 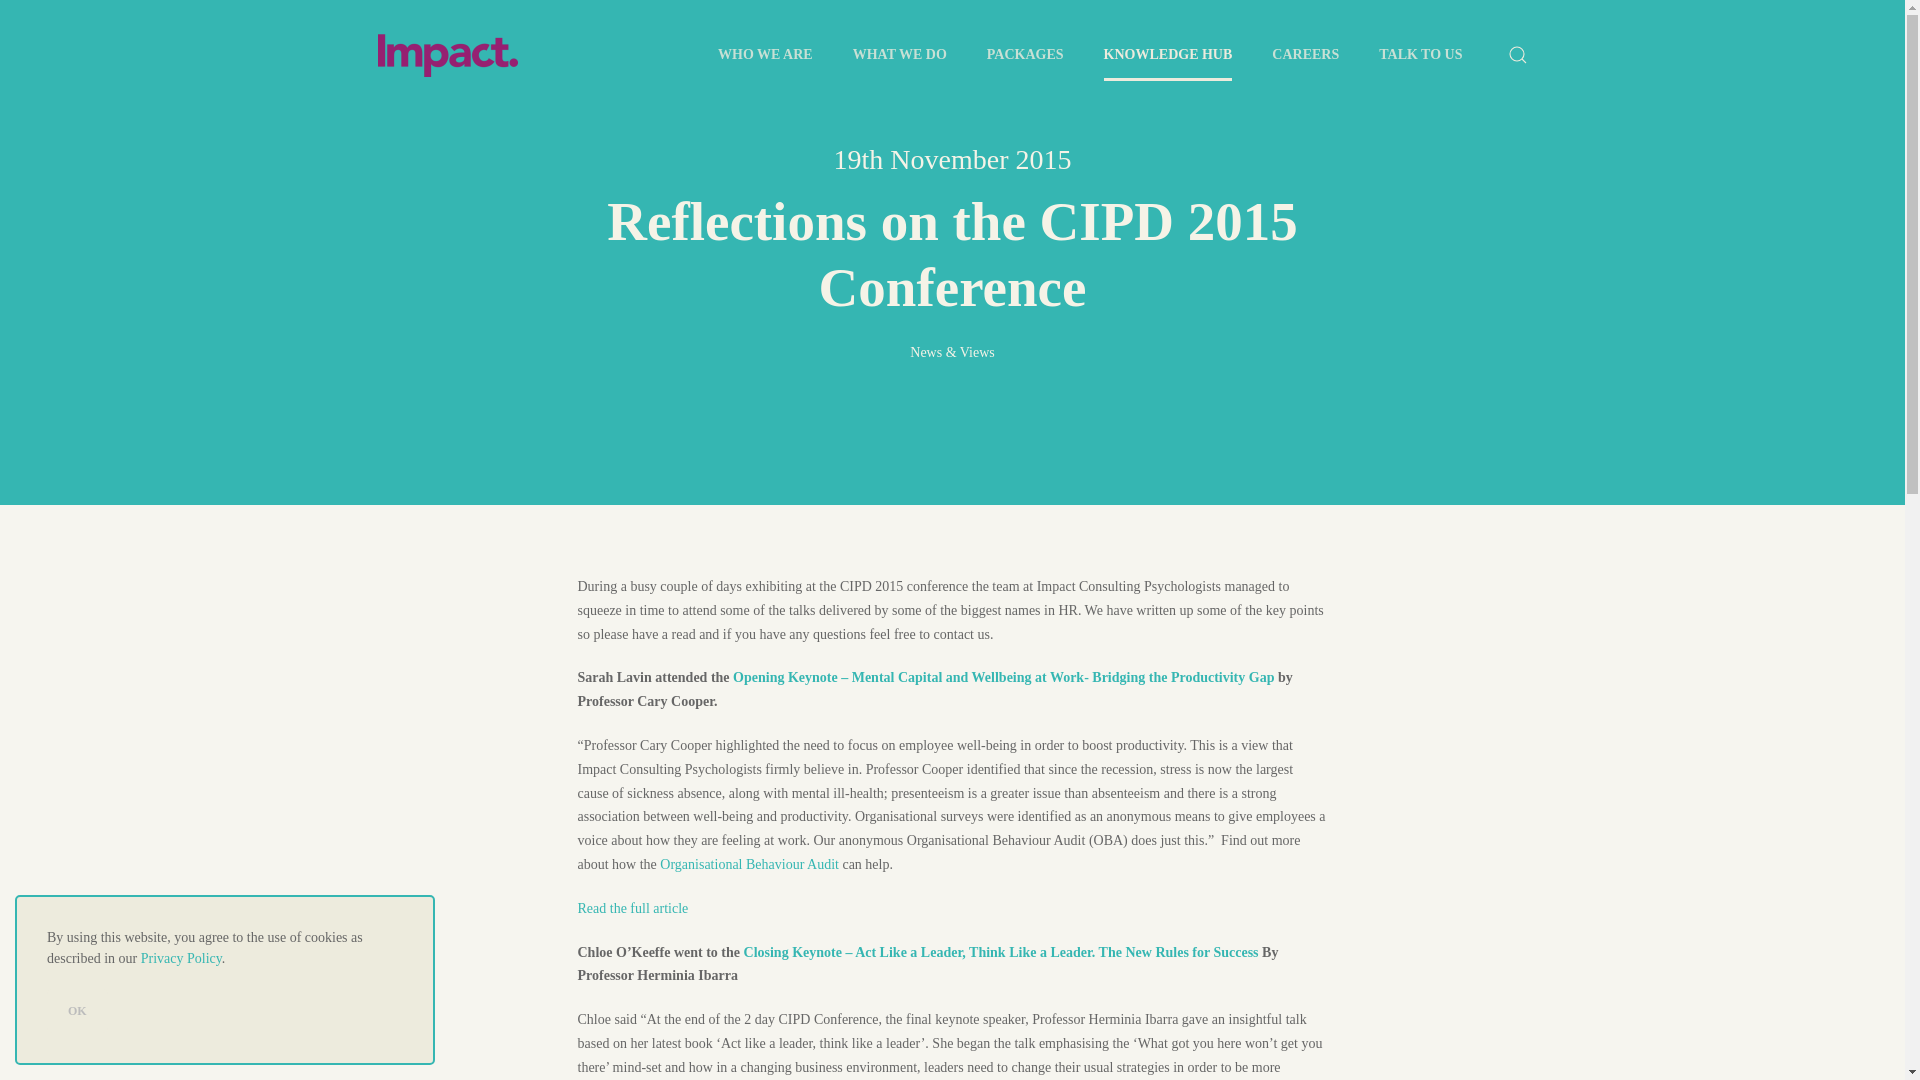 I want to click on PACKAGES, so click(x=1026, y=55).